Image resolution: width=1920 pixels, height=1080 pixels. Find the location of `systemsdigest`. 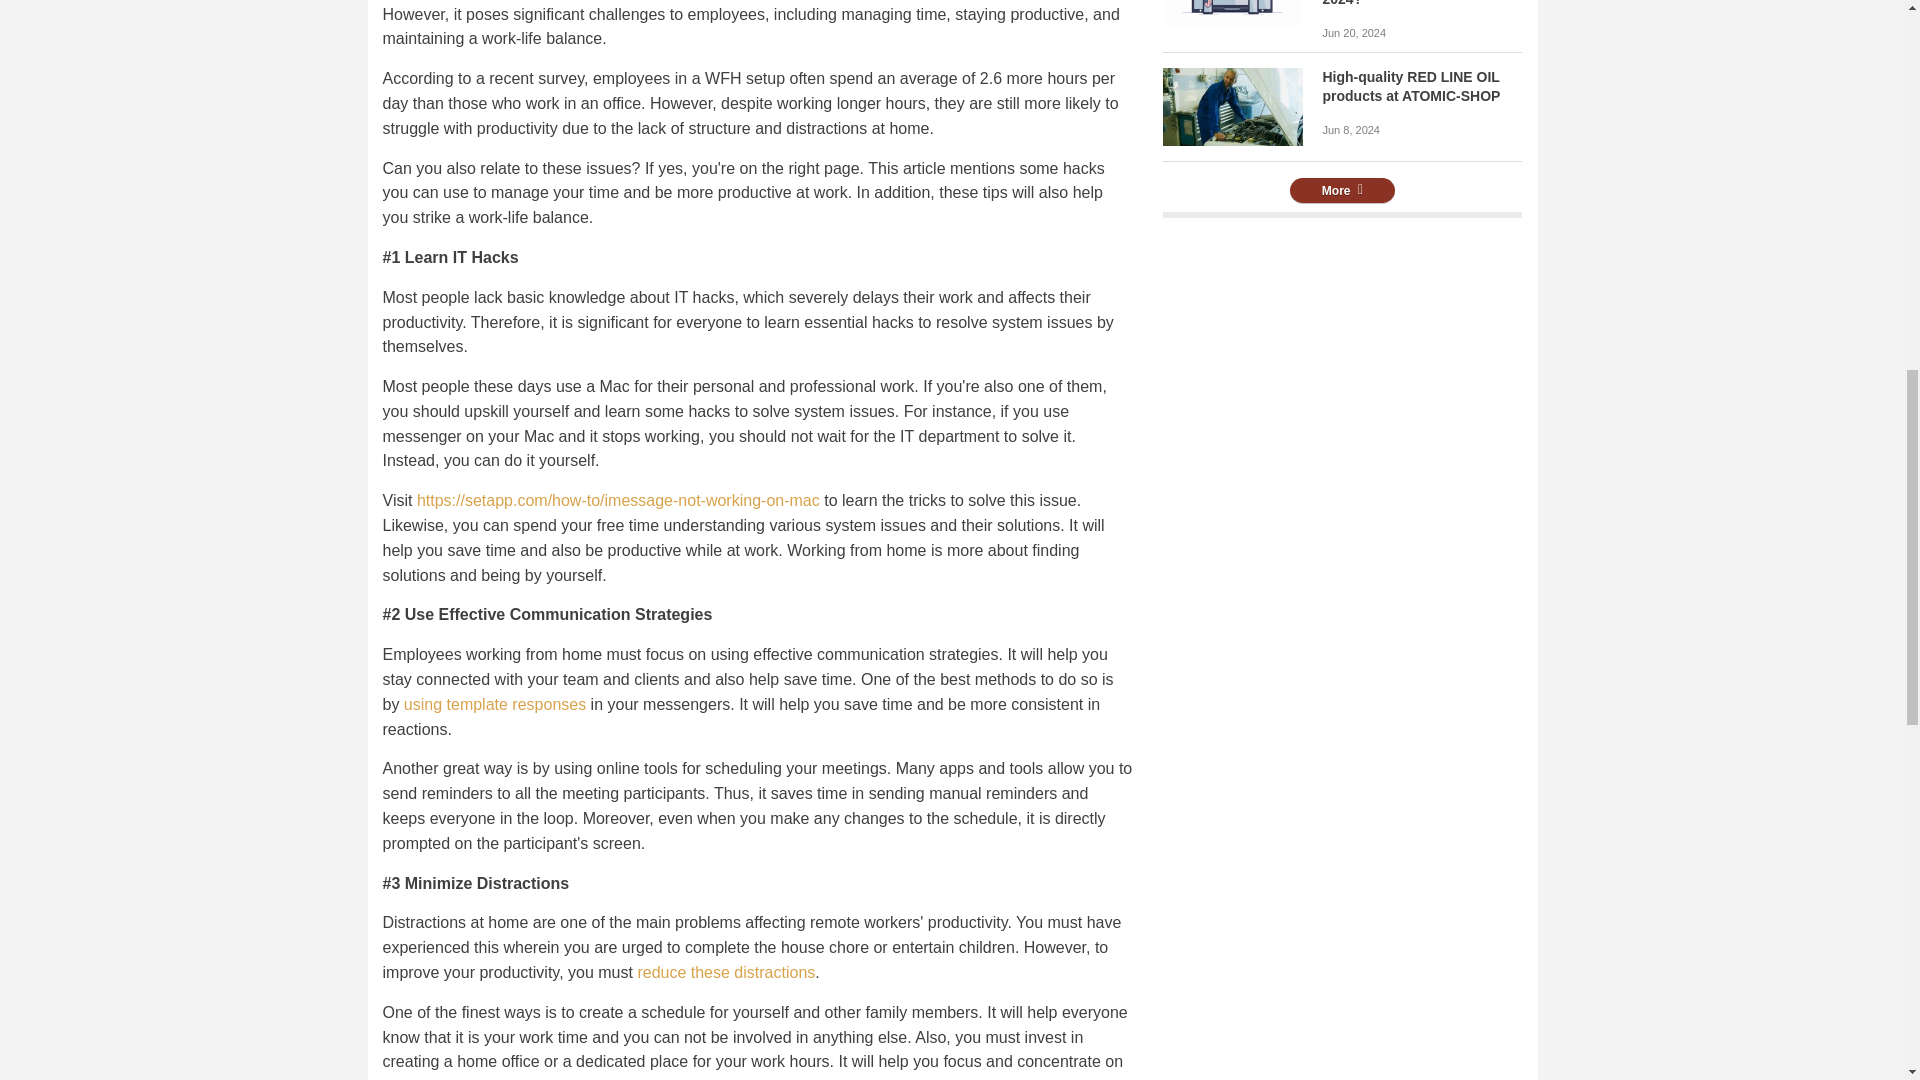

systemsdigest is located at coordinates (1231, 107).